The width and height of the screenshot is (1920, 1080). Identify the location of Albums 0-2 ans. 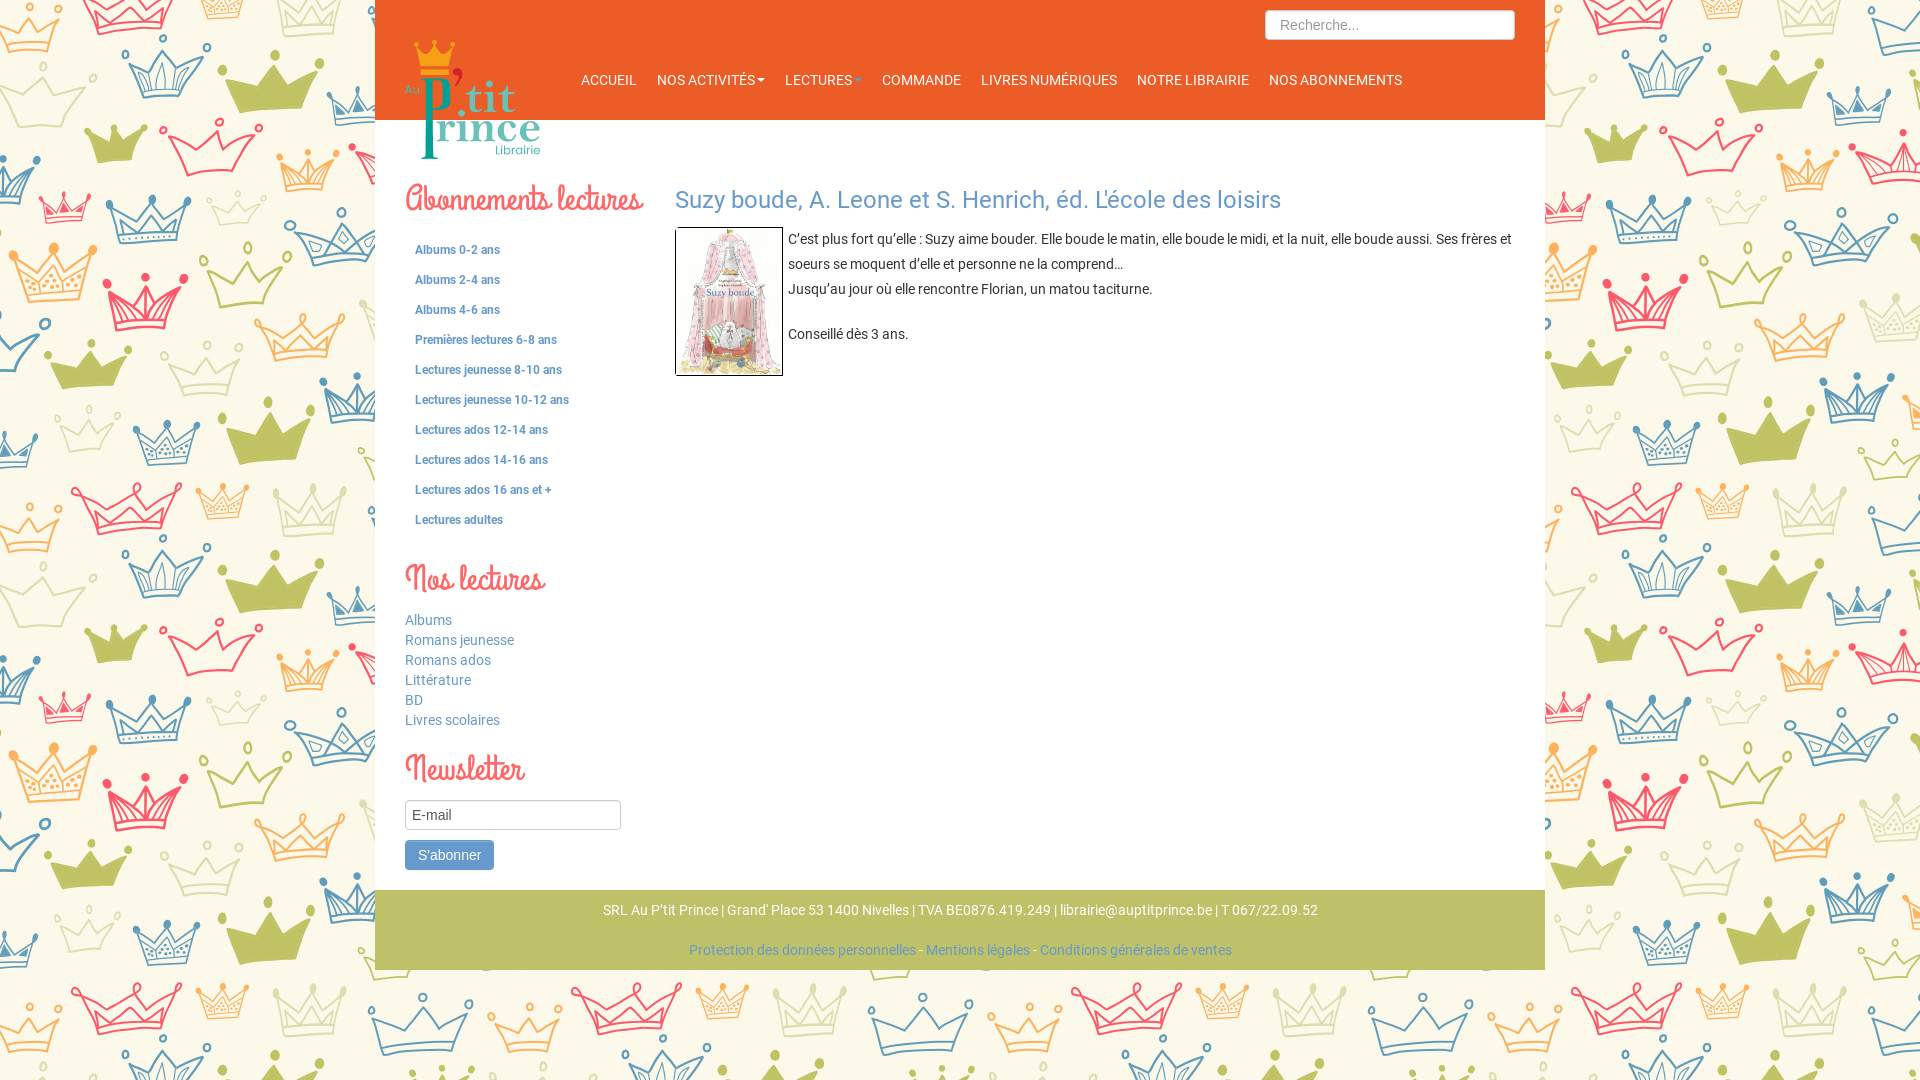
(525, 250).